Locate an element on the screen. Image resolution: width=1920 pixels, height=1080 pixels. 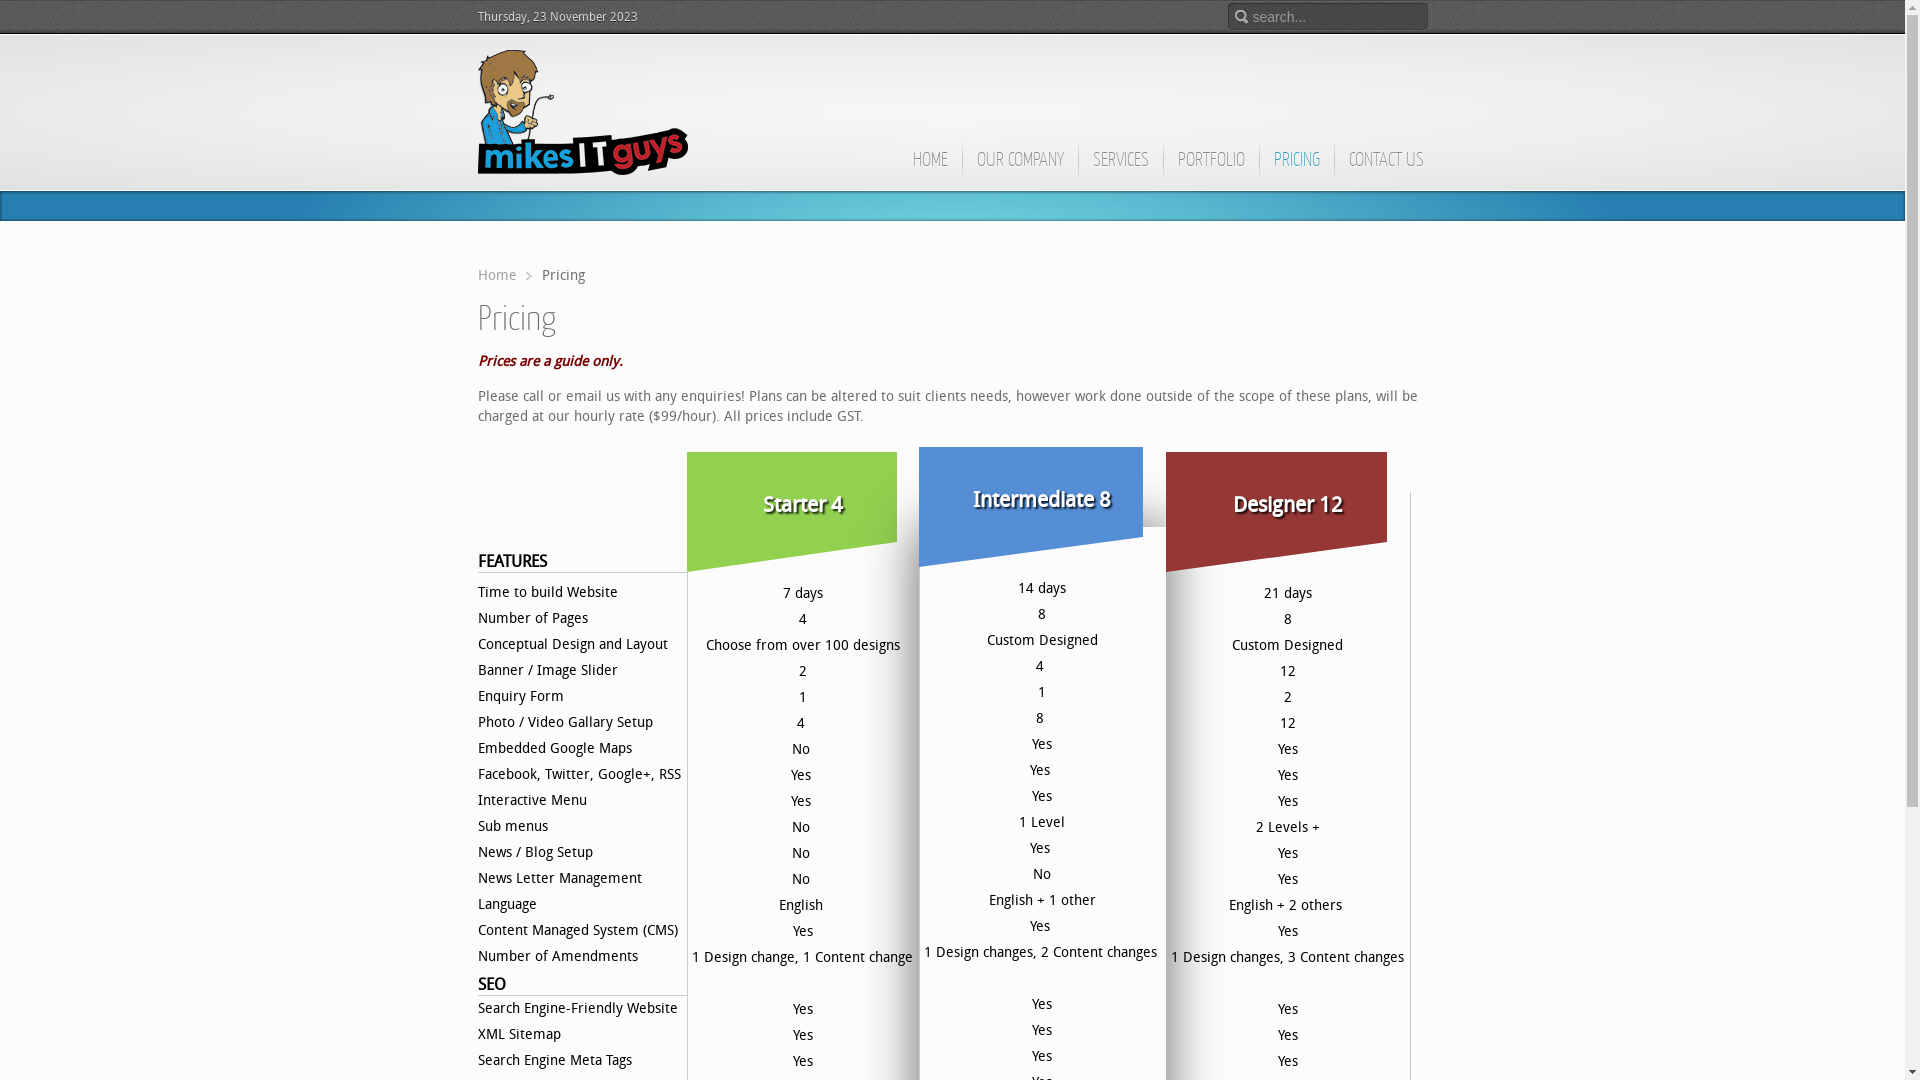
Home is located at coordinates (505, 276).